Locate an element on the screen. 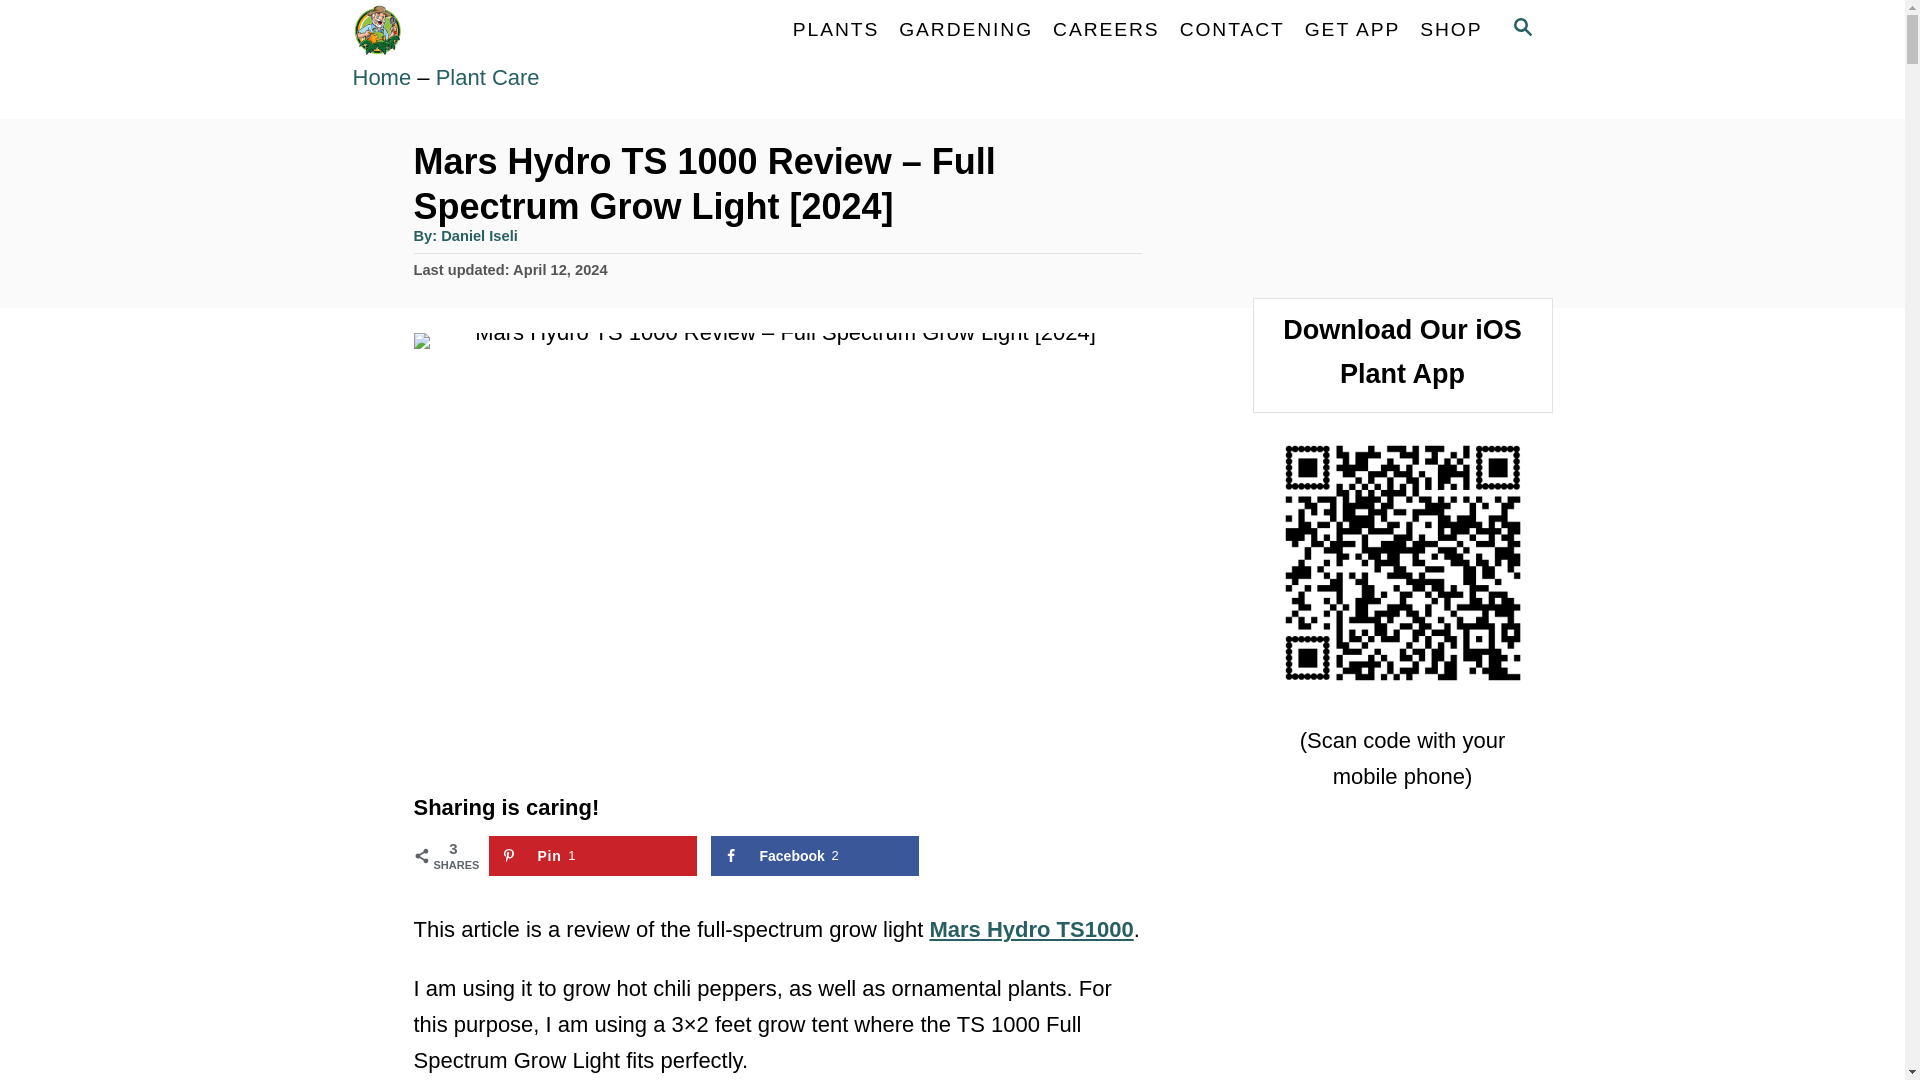 This screenshot has width=1920, height=1080. SEARCH is located at coordinates (1521, 30).